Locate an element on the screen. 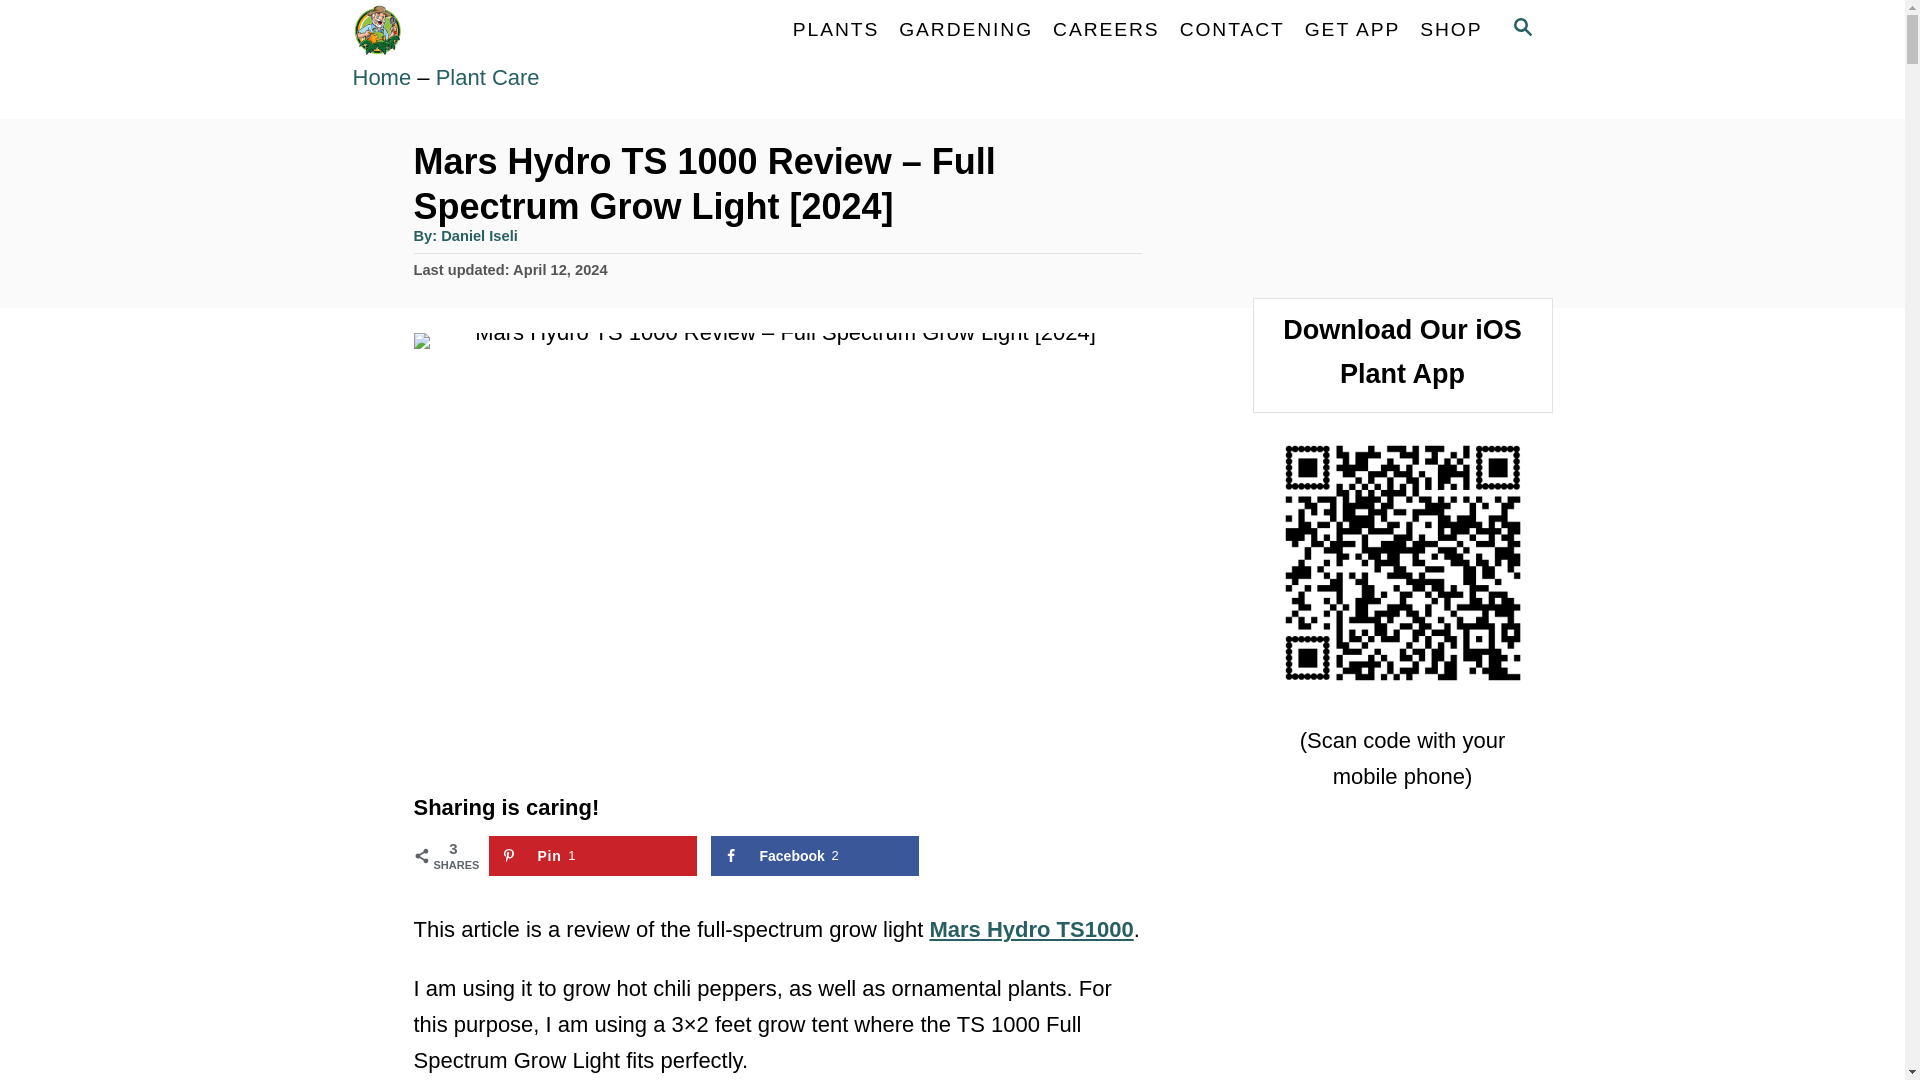 This screenshot has width=1920, height=1080. SEARCH is located at coordinates (1521, 30).